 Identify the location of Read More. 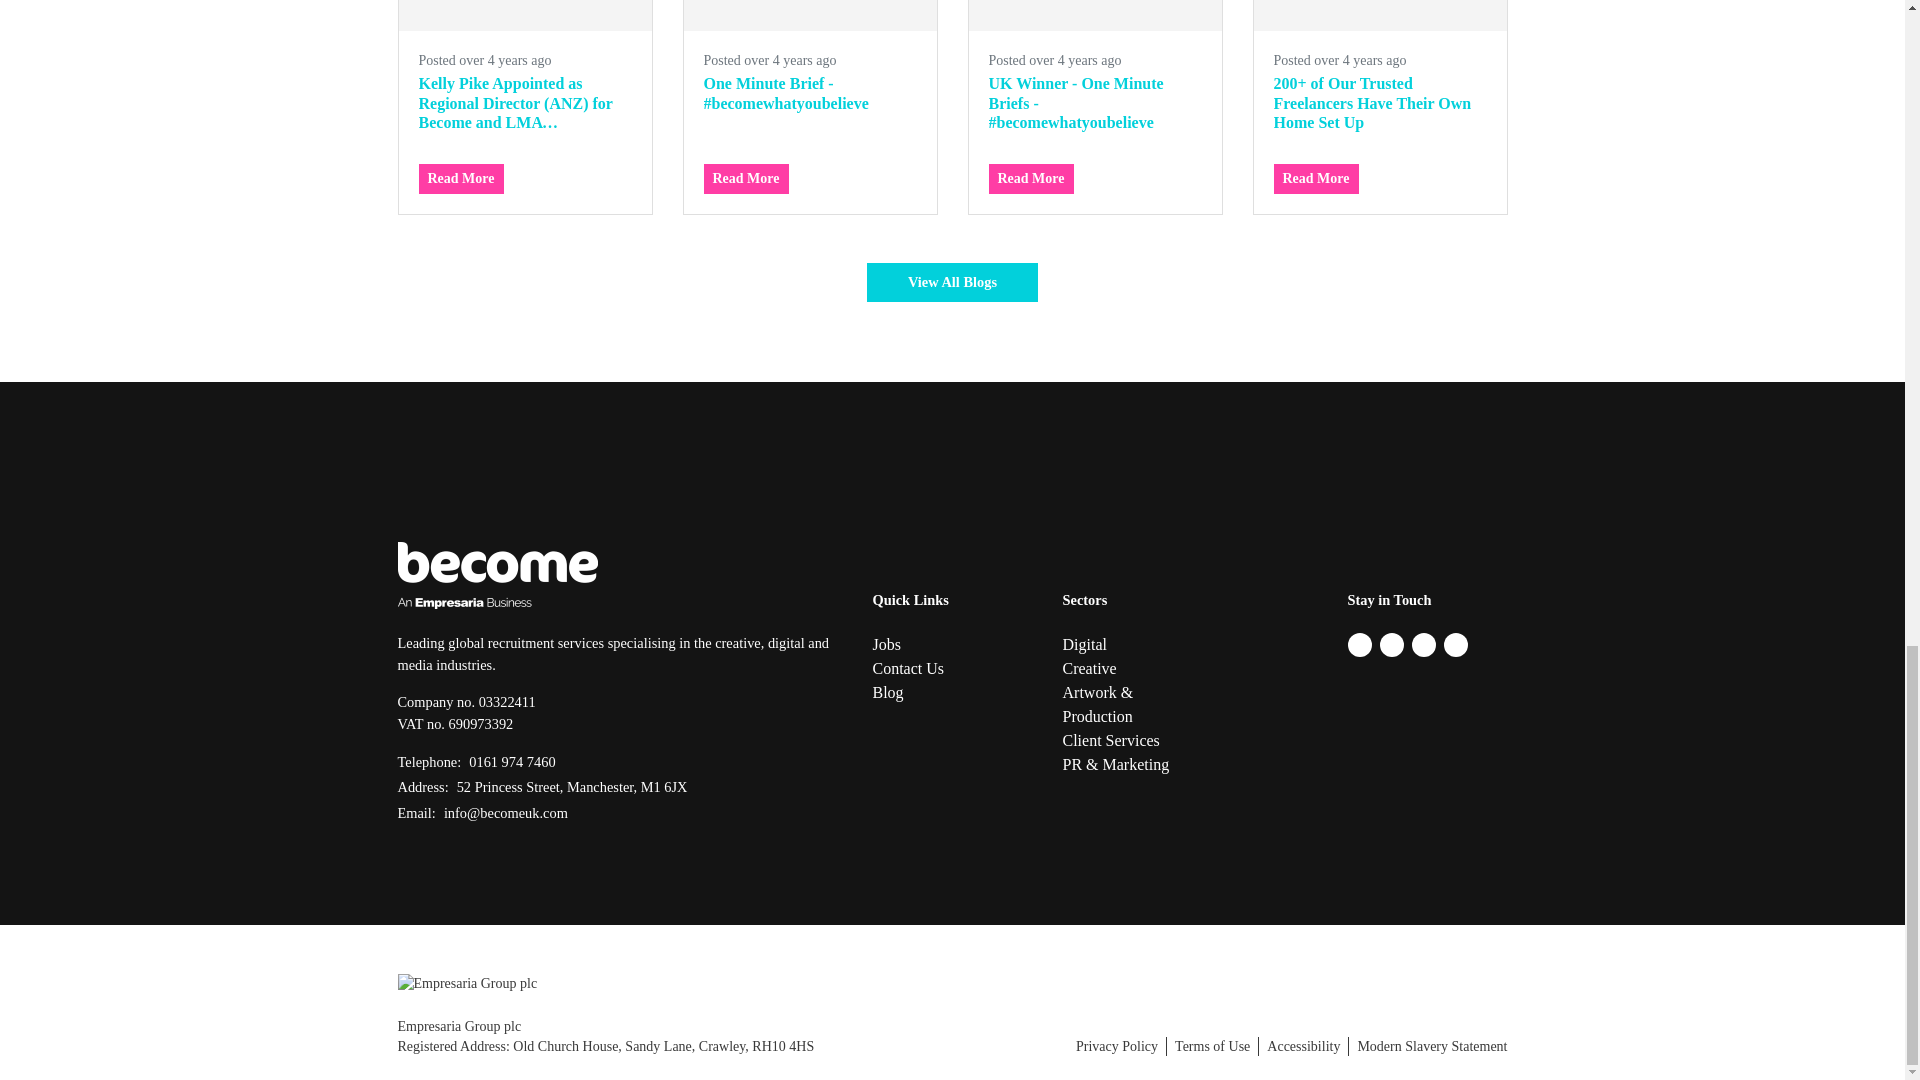
(1316, 179).